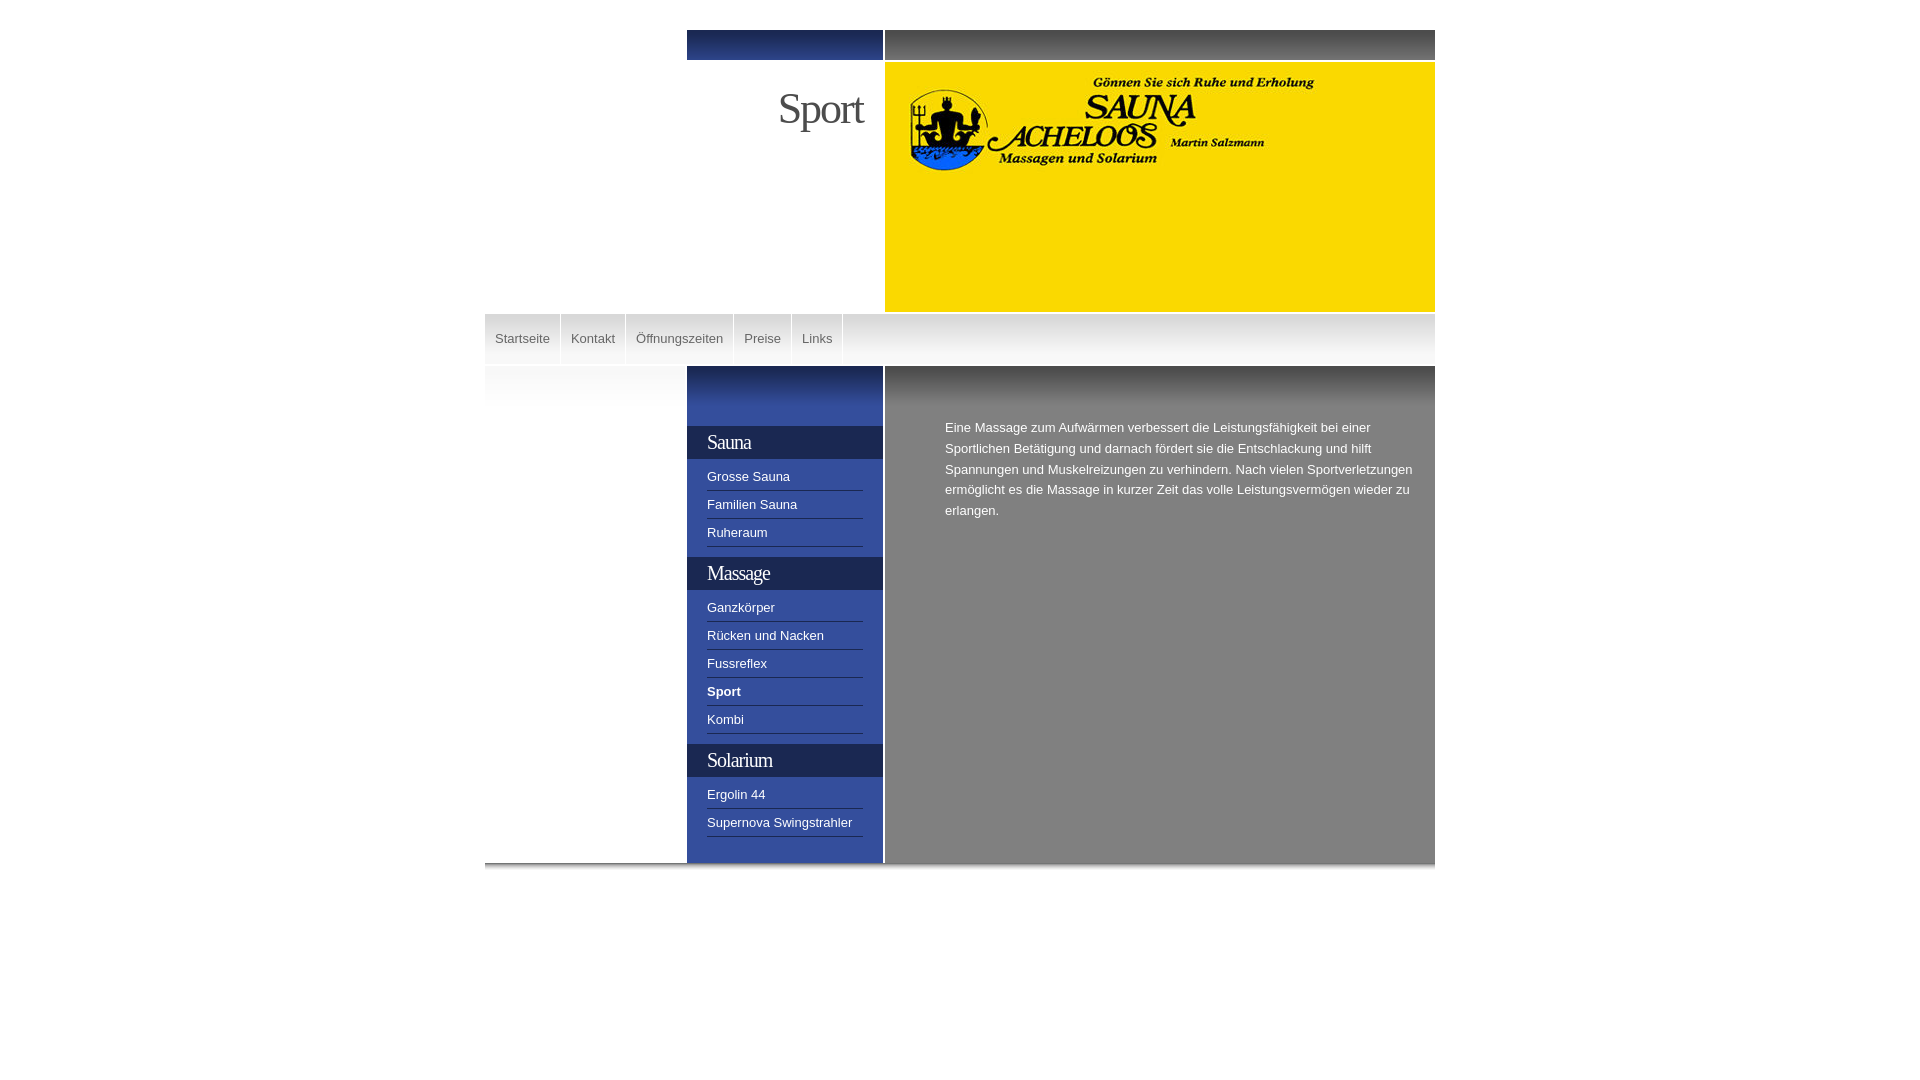  Describe the element at coordinates (785, 480) in the screenshot. I see `Grosse Sauna` at that location.